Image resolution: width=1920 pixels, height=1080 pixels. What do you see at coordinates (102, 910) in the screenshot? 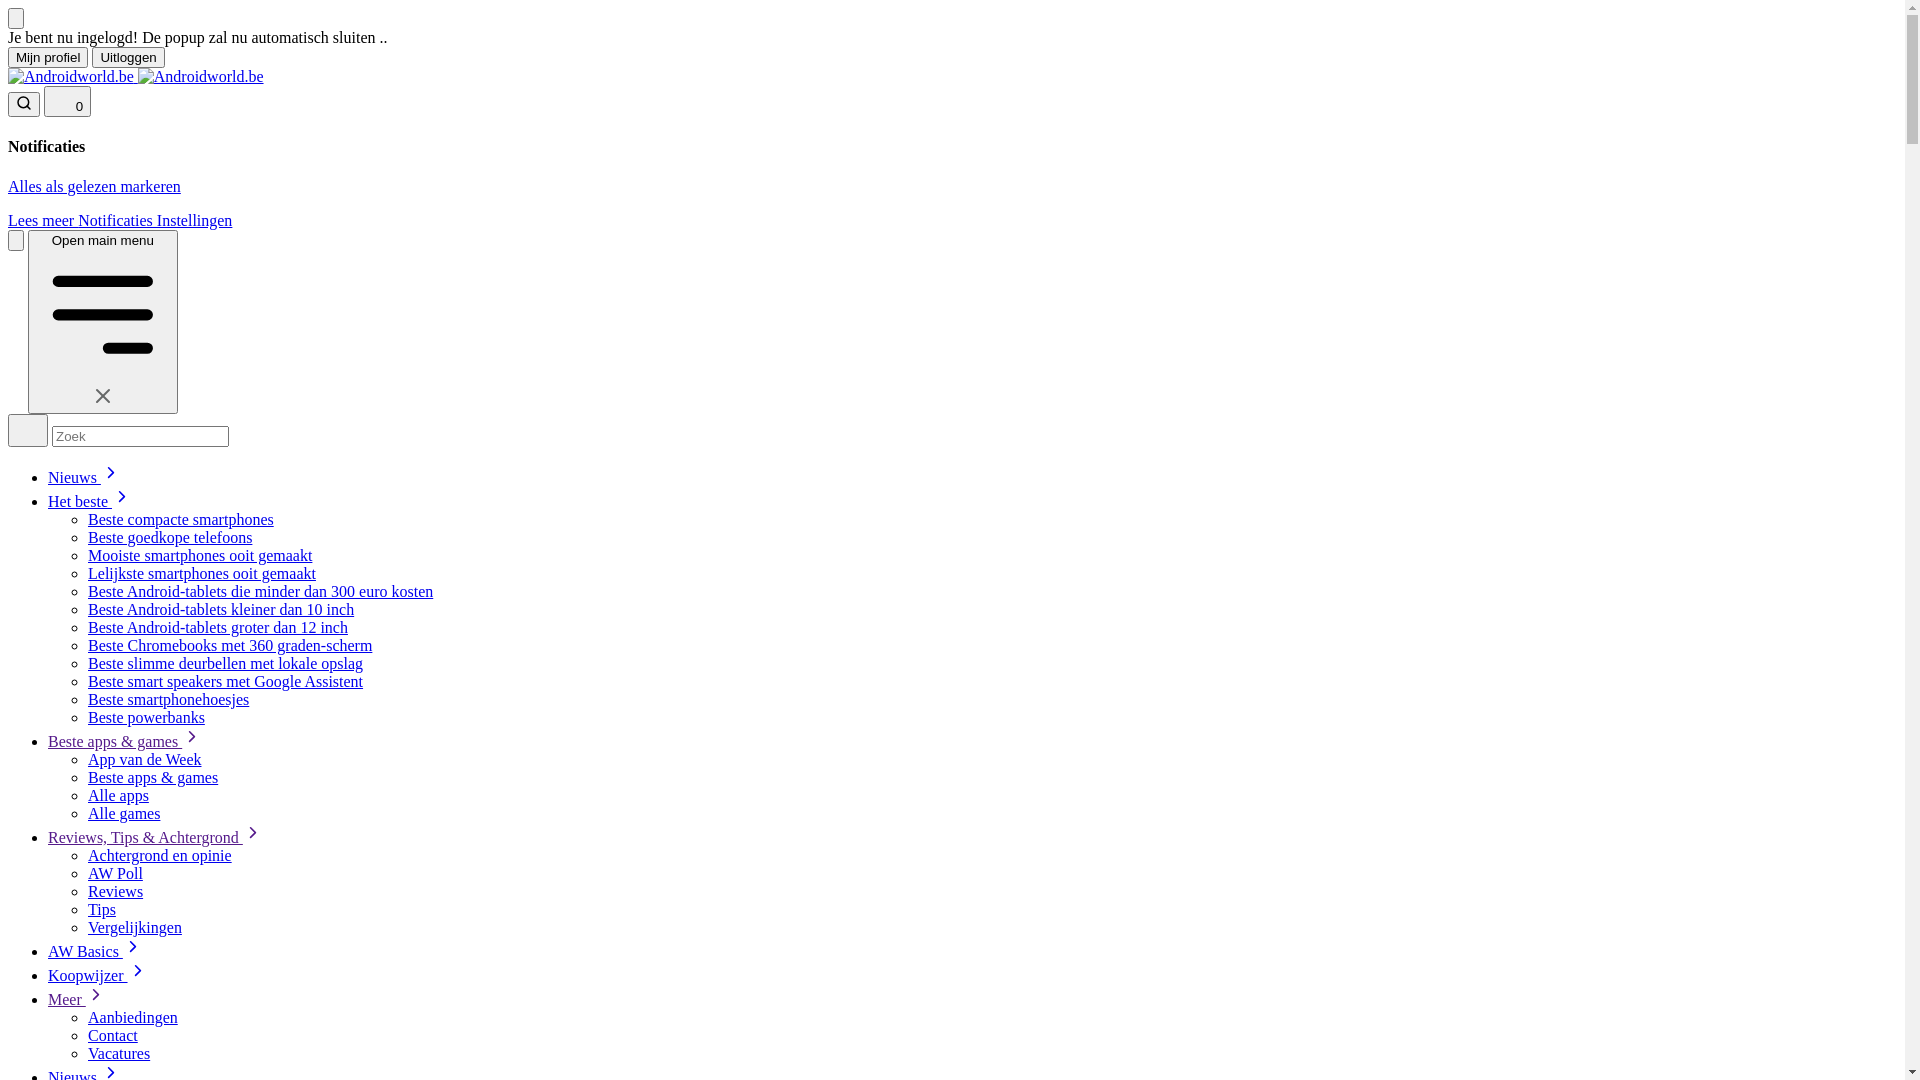
I see `Tips` at bounding box center [102, 910].